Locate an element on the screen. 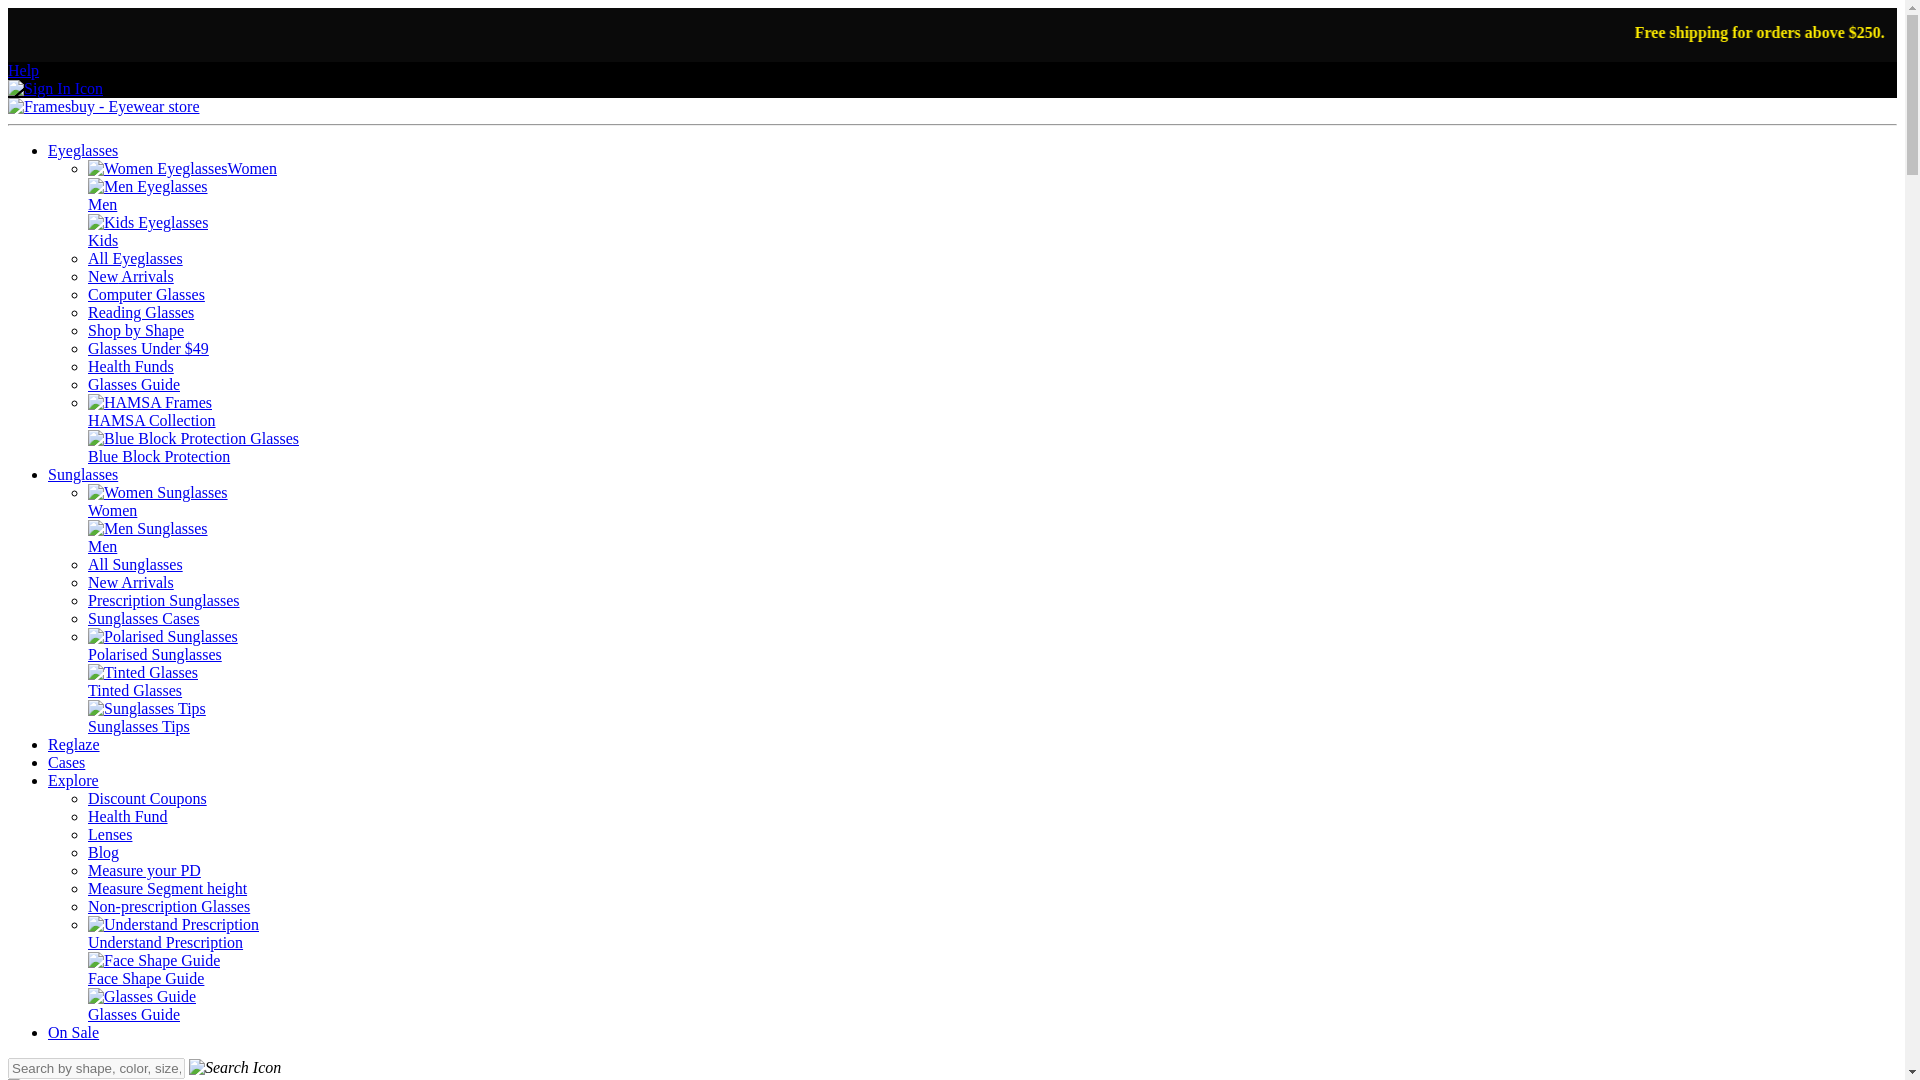 This screenshot has width=1920, height=1080. Reading Glasses is located at coordinates (140, 312).